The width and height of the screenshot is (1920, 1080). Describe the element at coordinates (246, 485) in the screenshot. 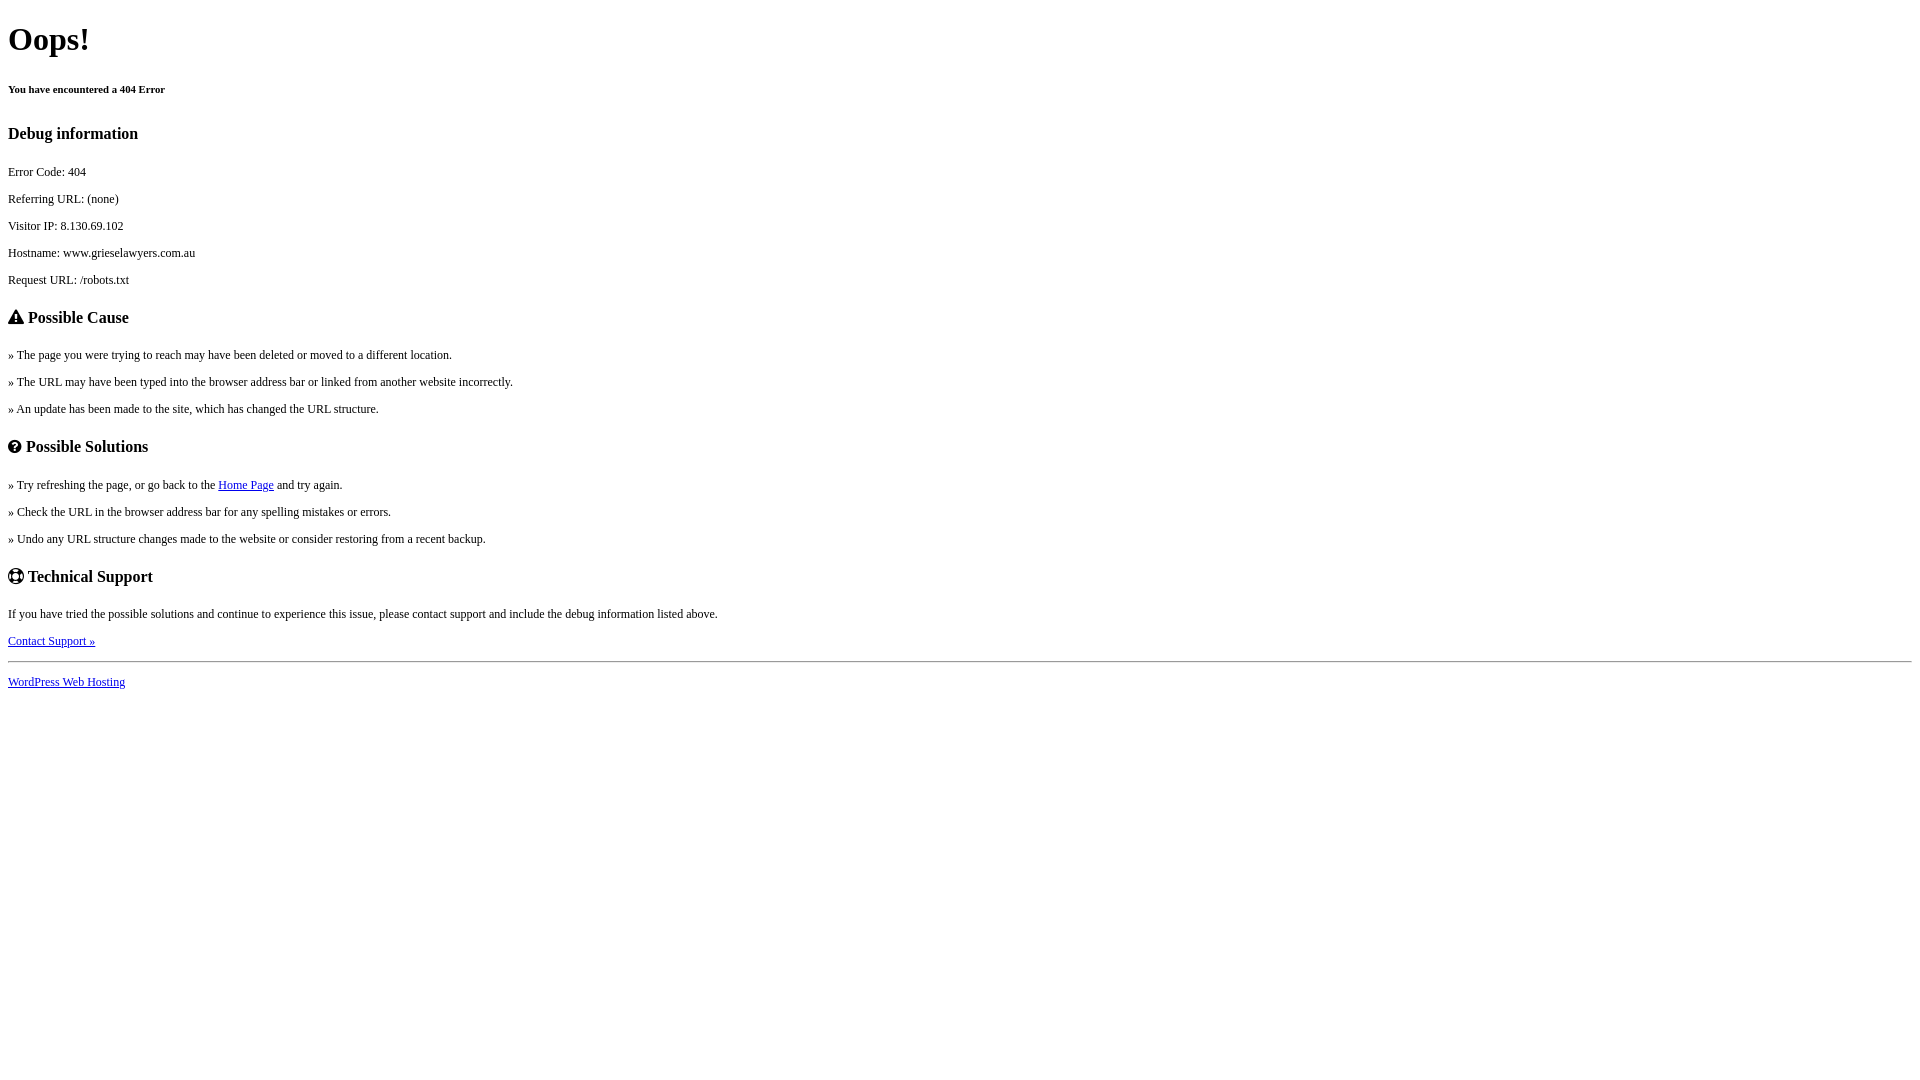

I see `Home Page` at that location.